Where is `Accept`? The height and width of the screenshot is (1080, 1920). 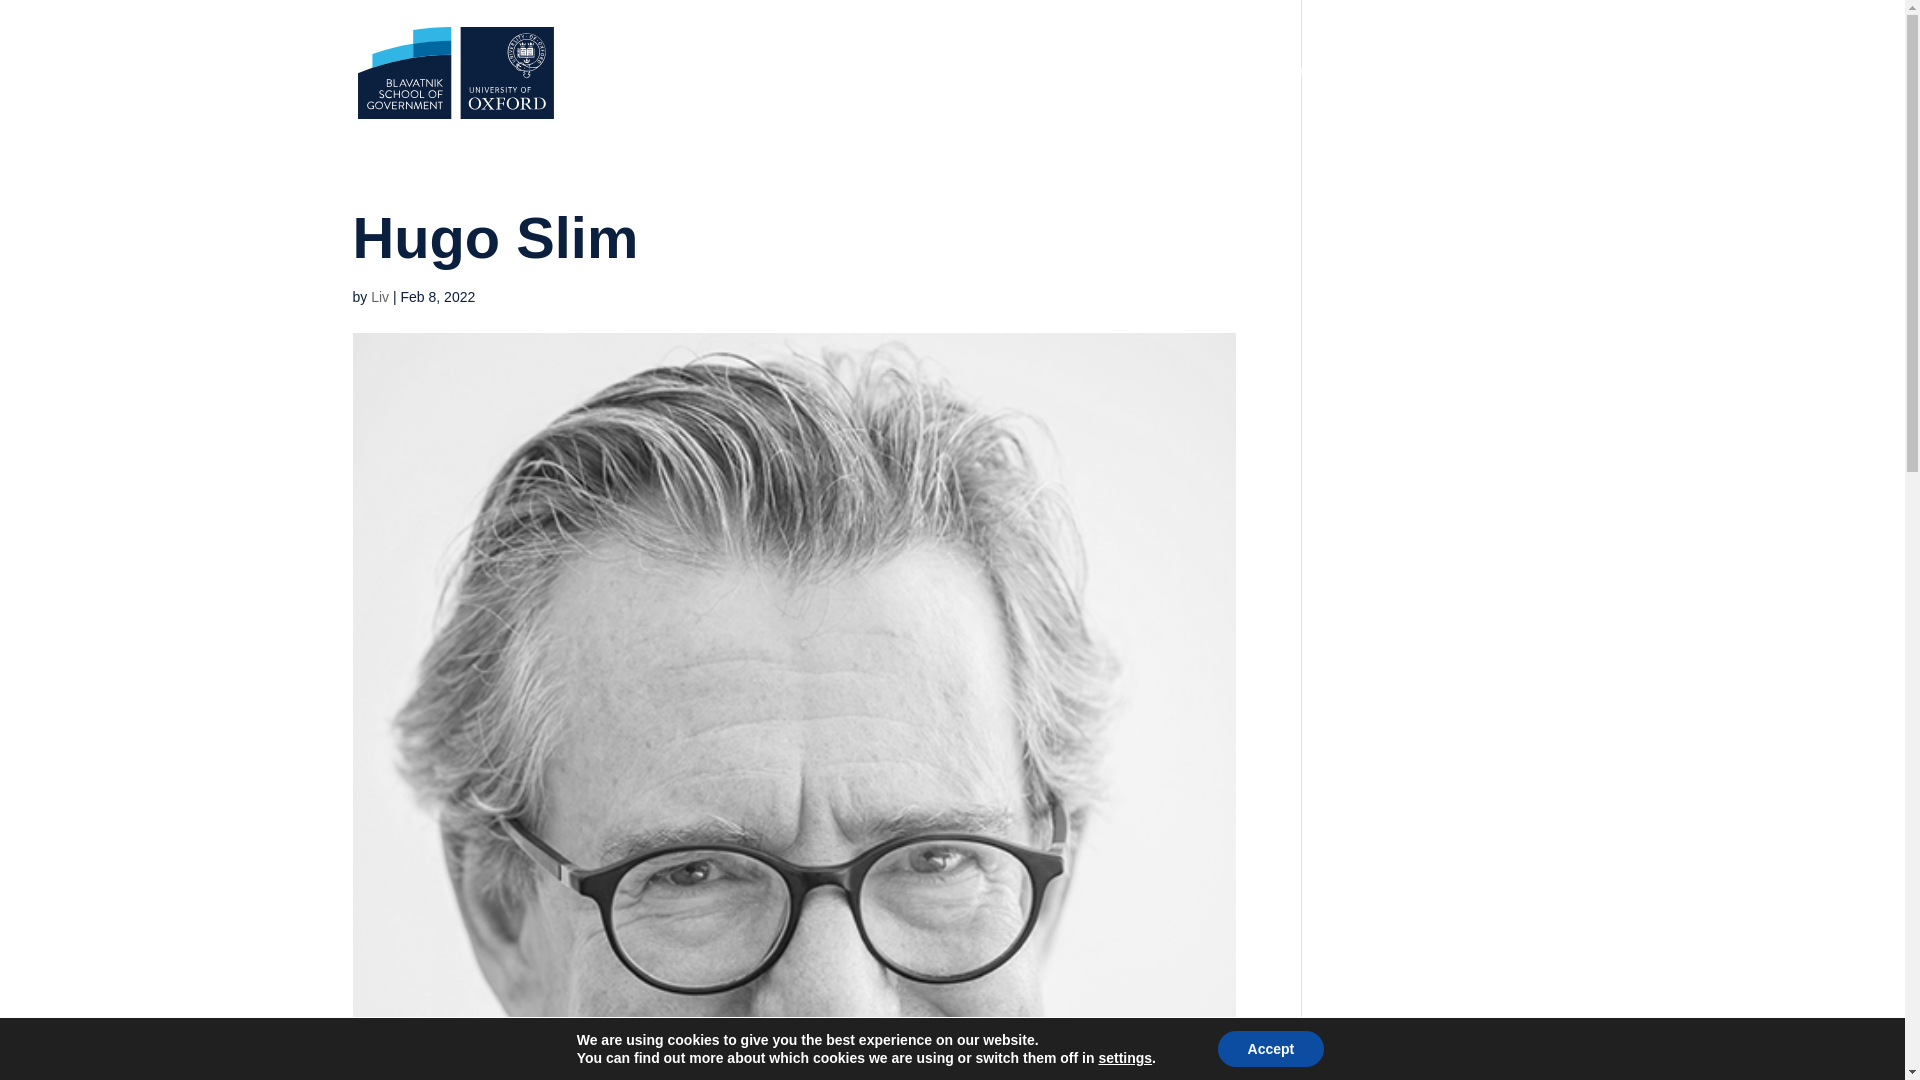
Accept is located at coordinates (1270, 1049).